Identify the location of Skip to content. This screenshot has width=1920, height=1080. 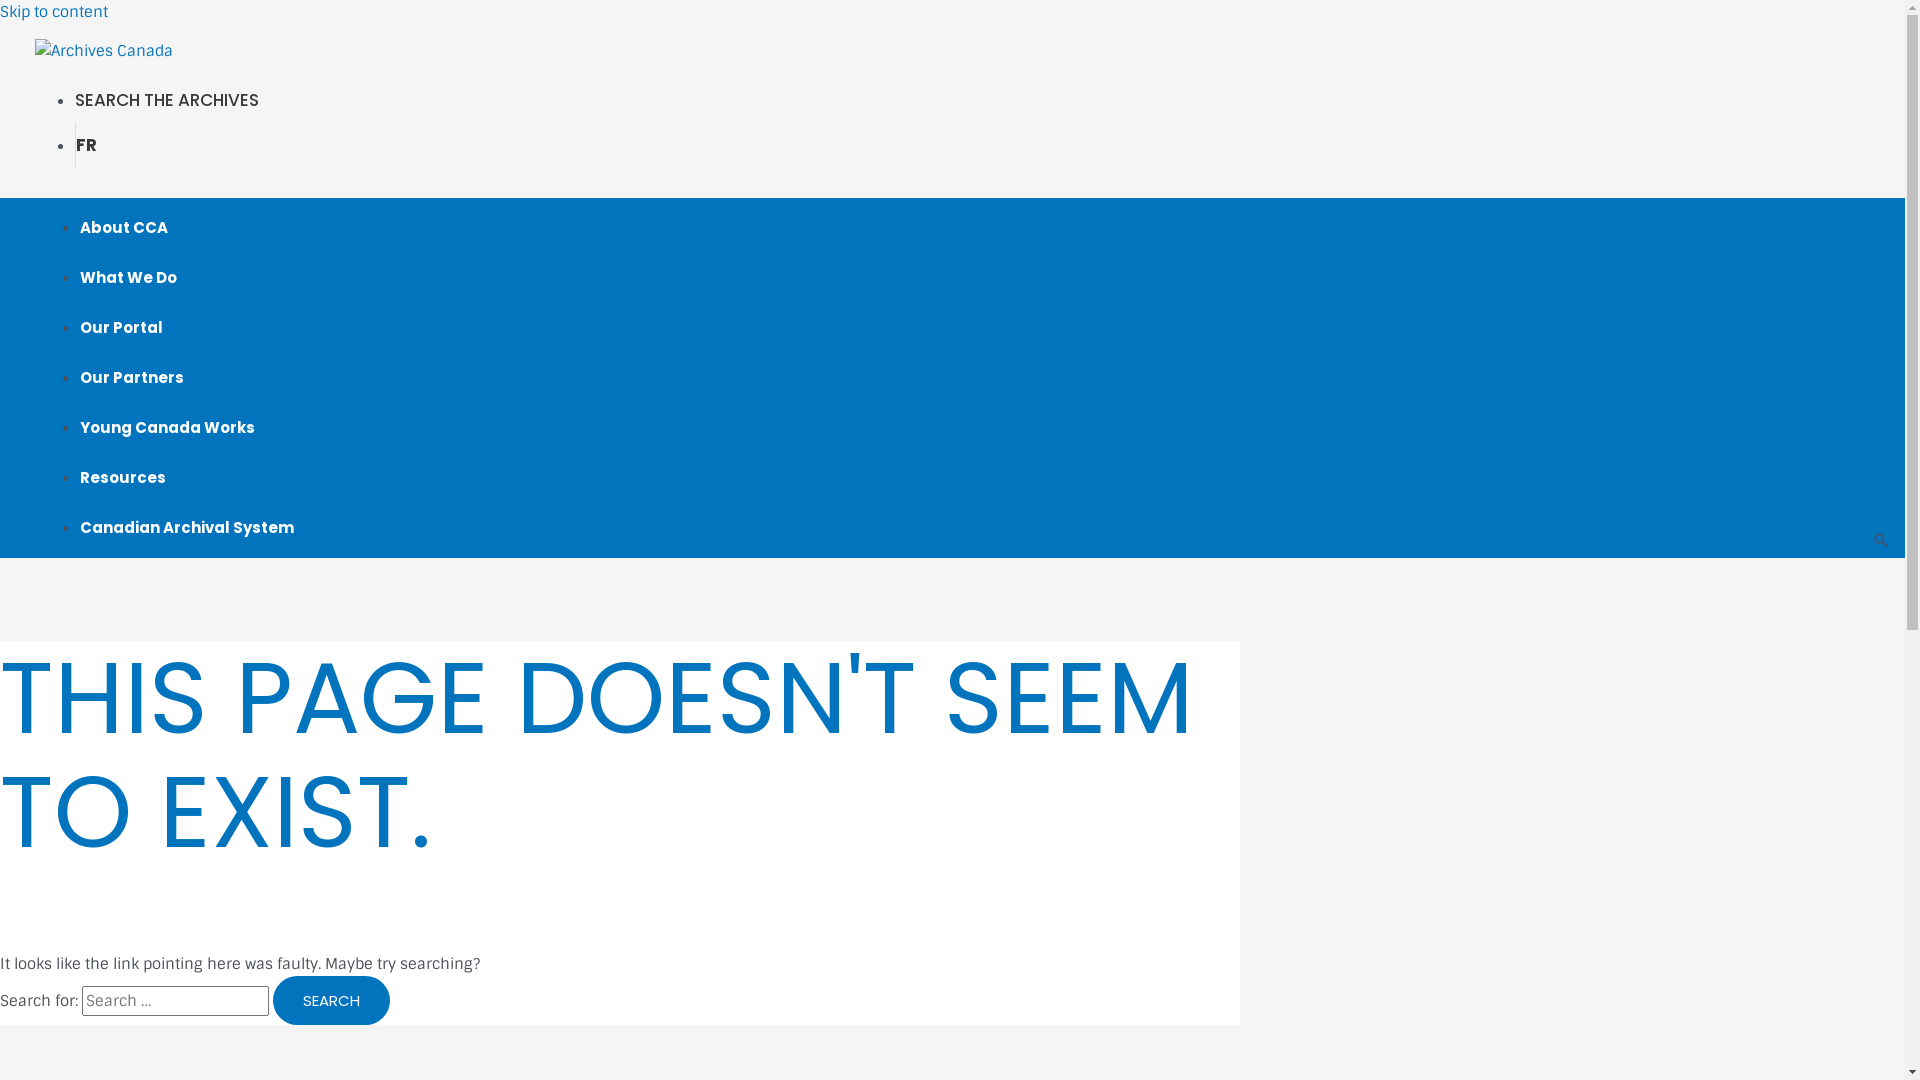
(54, 12).